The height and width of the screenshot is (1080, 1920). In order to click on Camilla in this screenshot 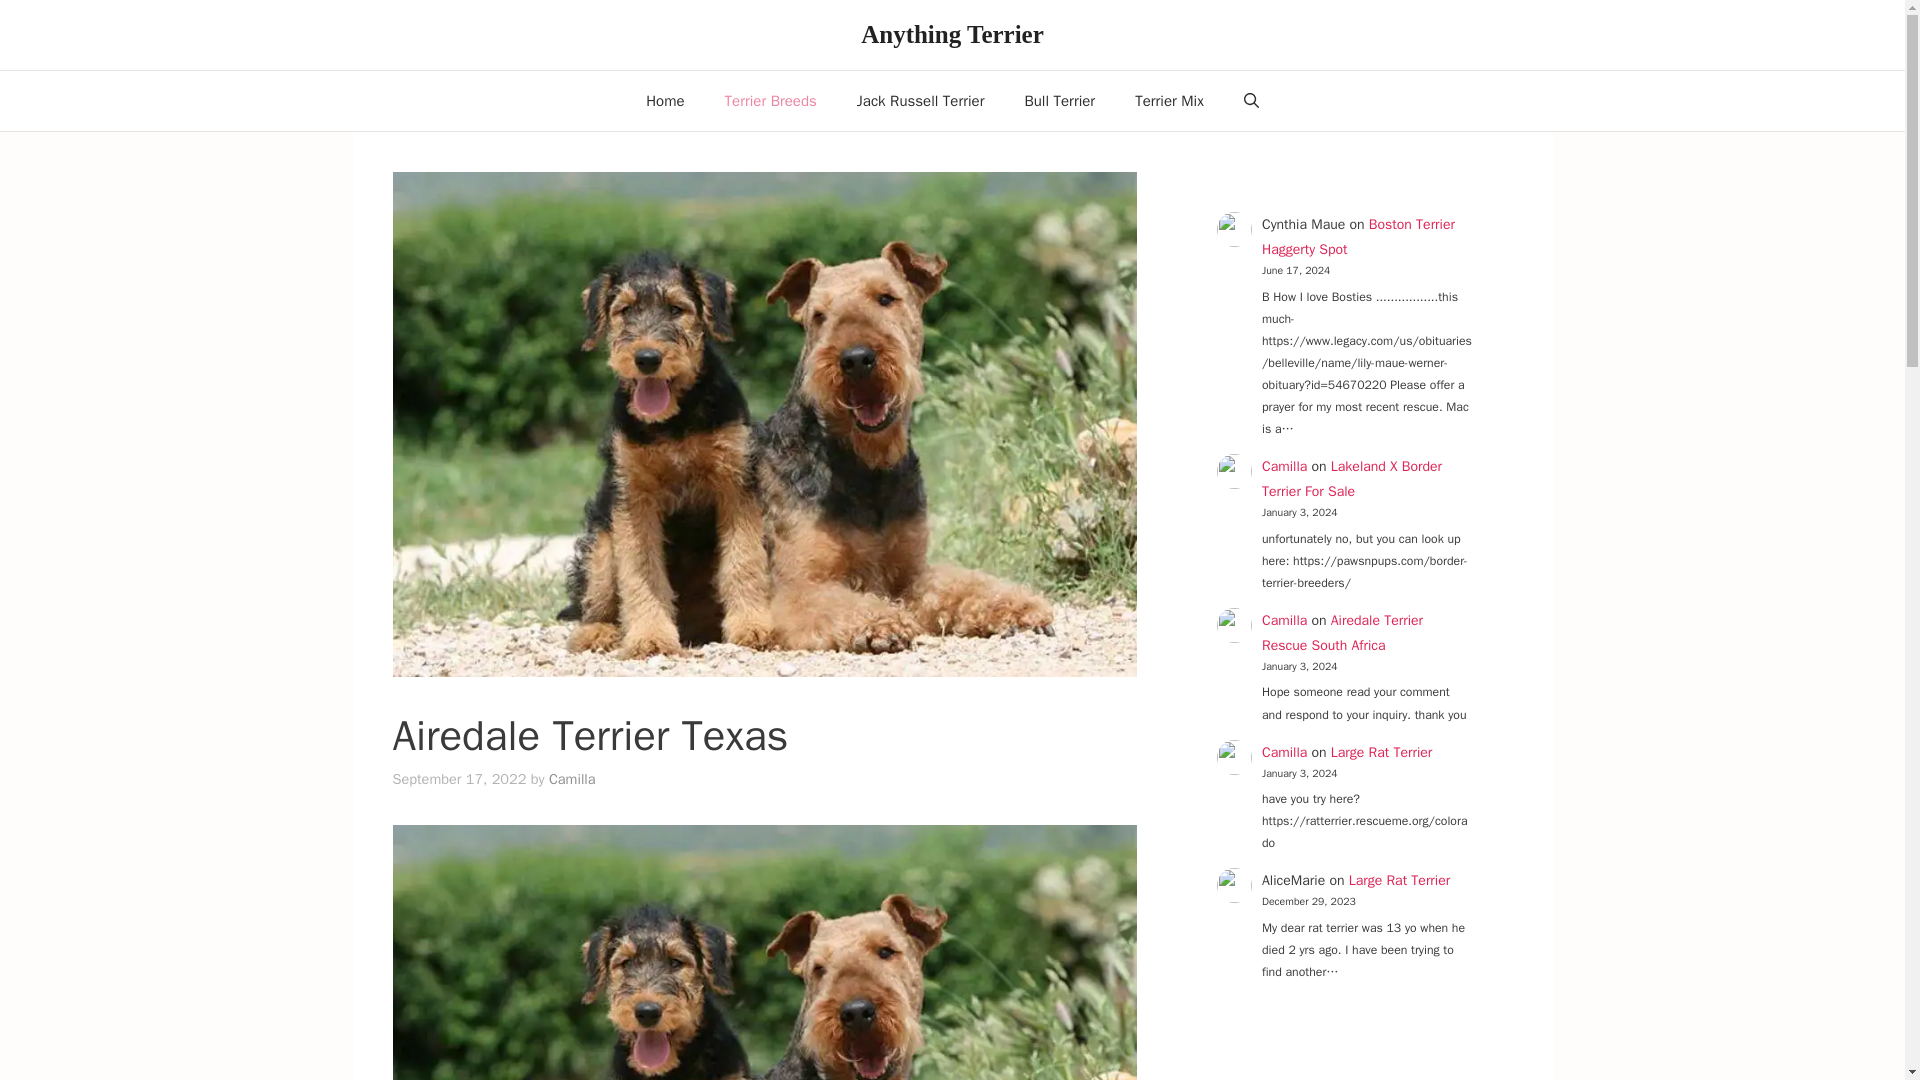, I will do `click(1284, 752)`.